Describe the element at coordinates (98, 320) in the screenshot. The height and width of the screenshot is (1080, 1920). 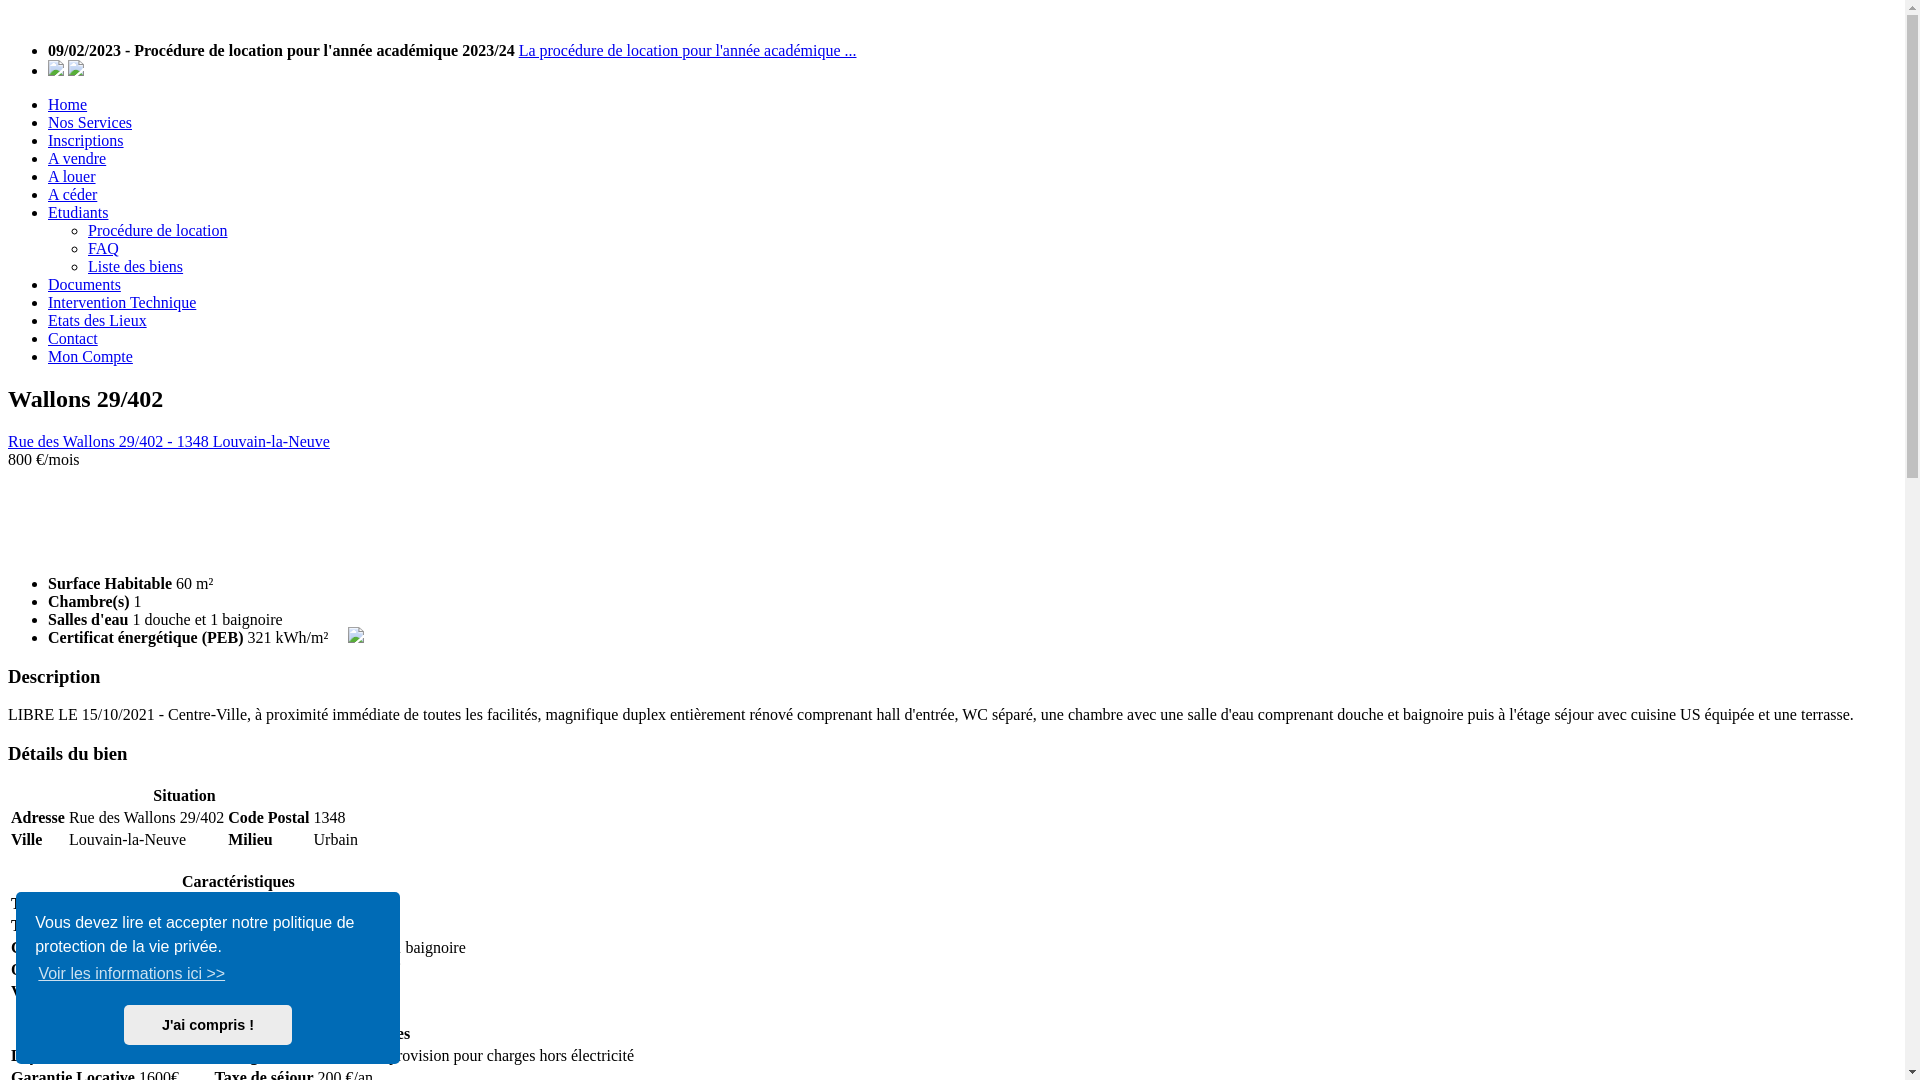
I see `Etats des Lieux` at that location.